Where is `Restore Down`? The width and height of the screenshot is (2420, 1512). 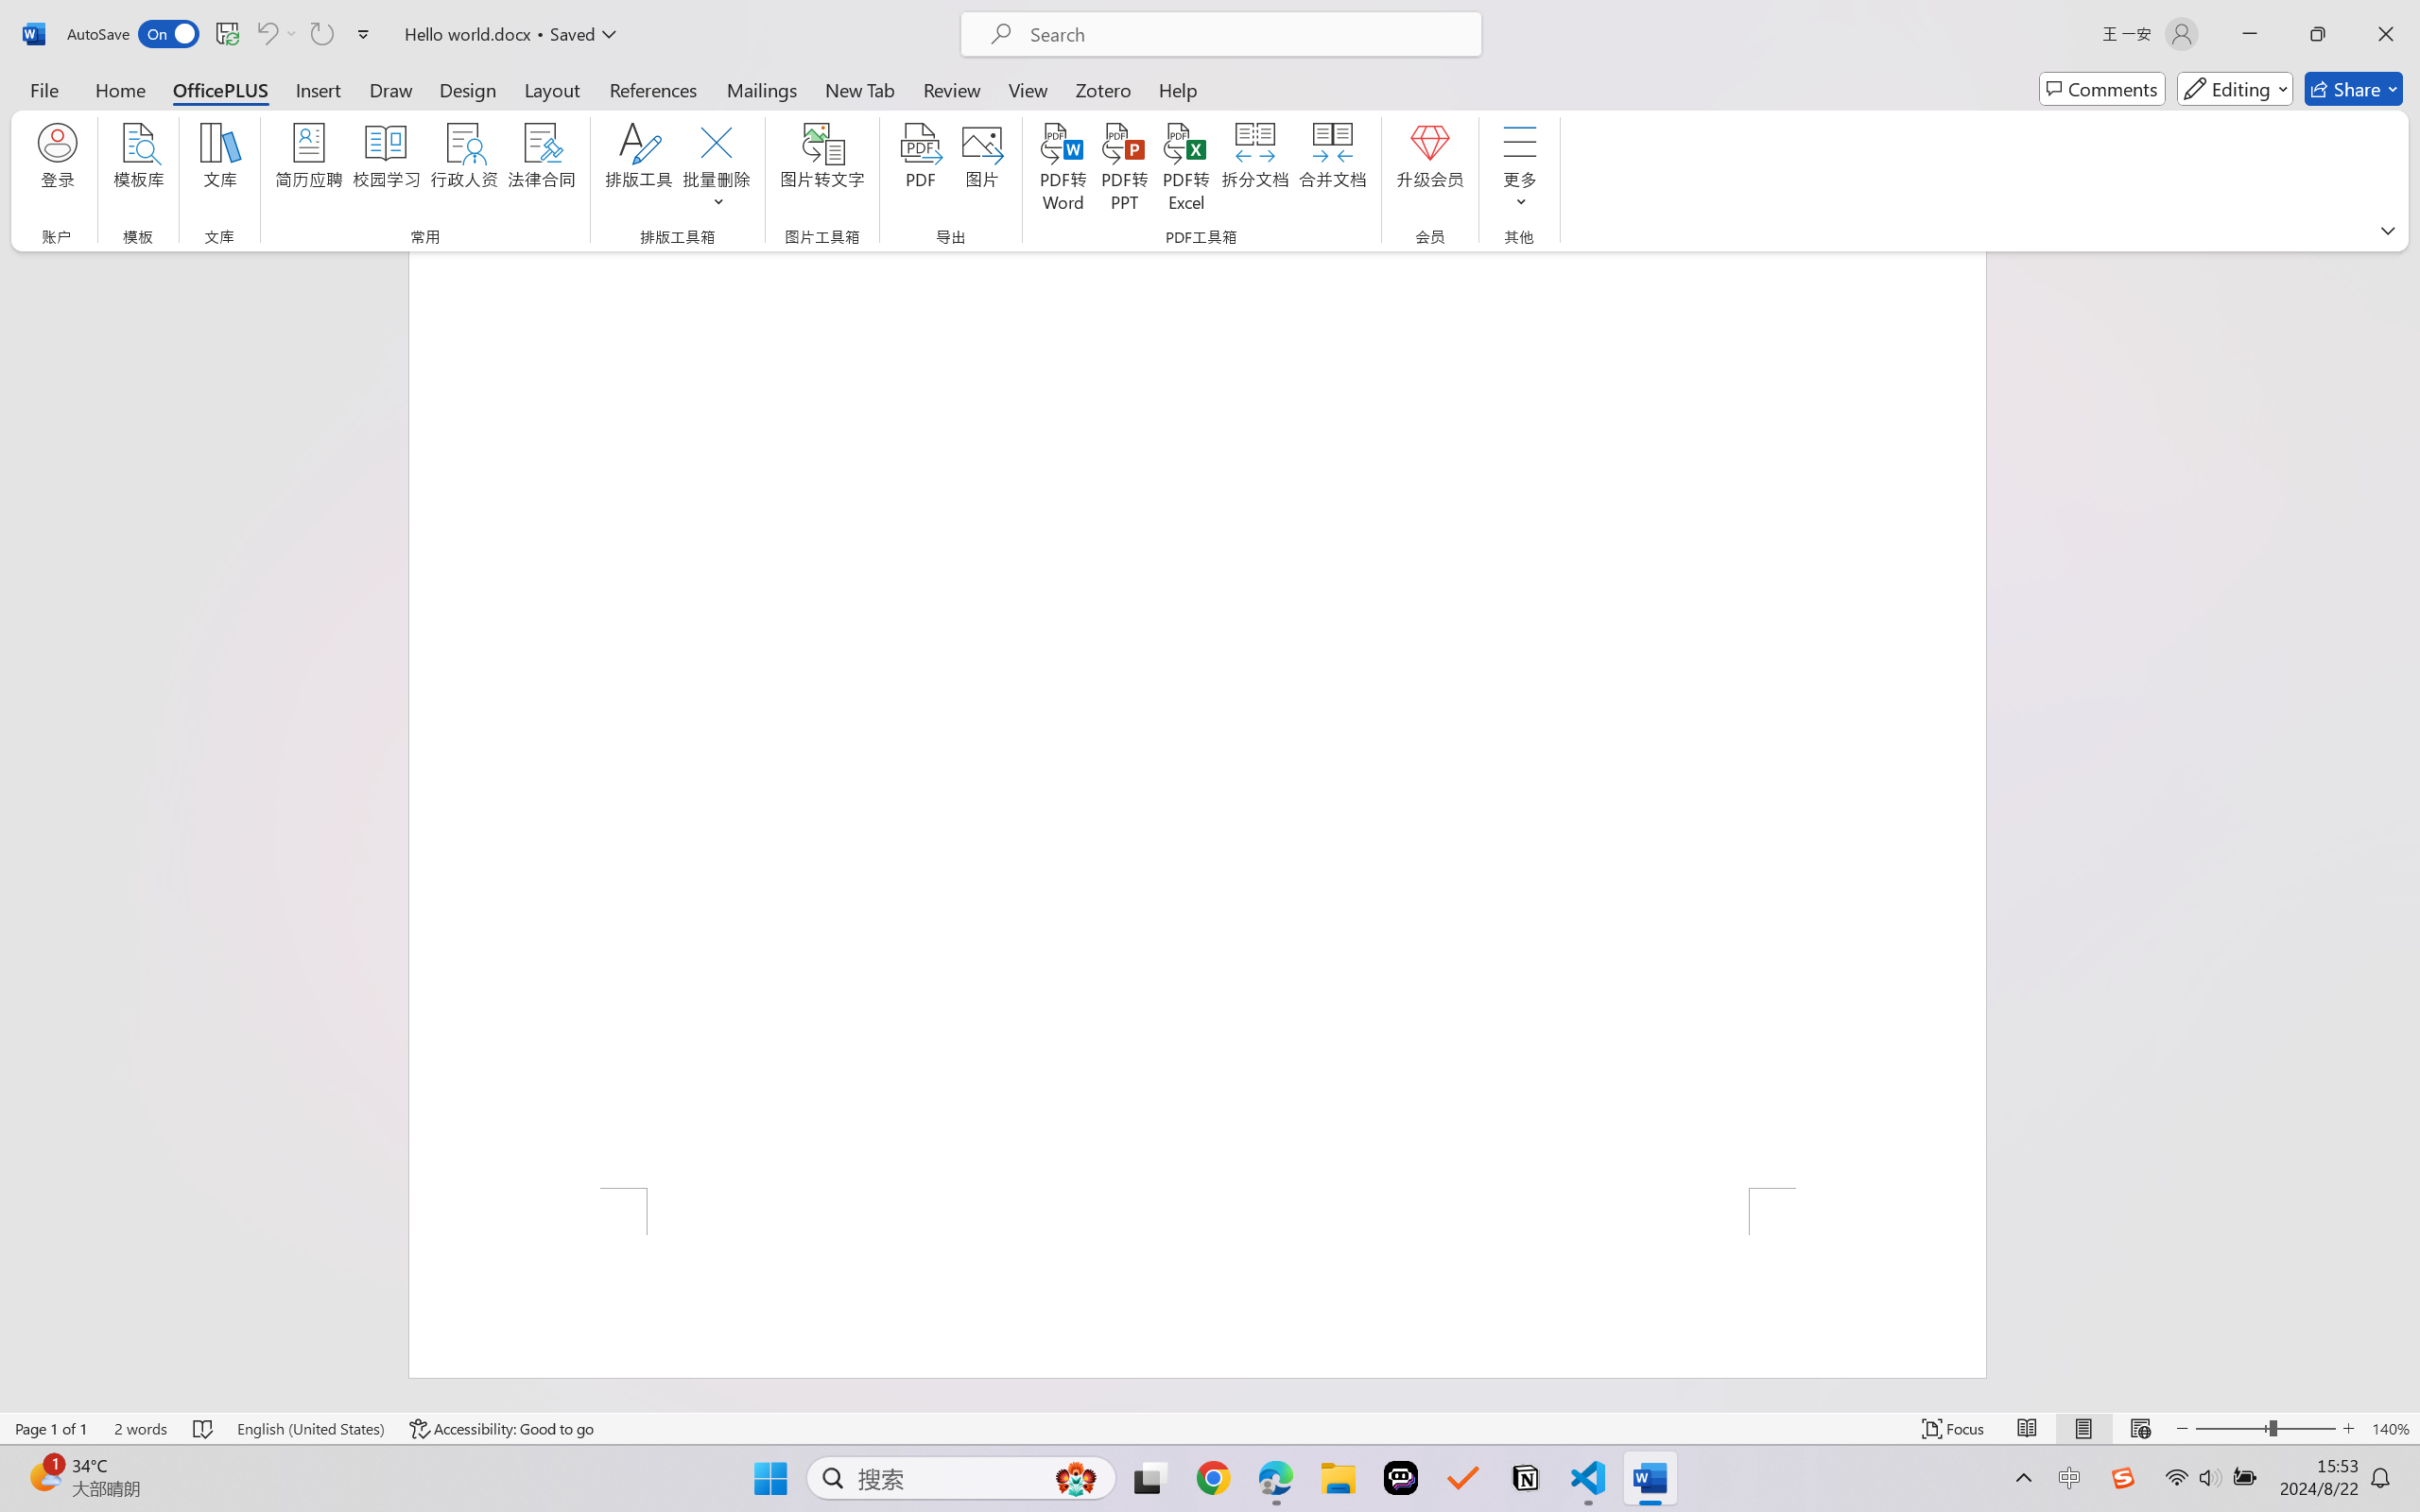 Restore Down is located at coordinates (2318, 34).